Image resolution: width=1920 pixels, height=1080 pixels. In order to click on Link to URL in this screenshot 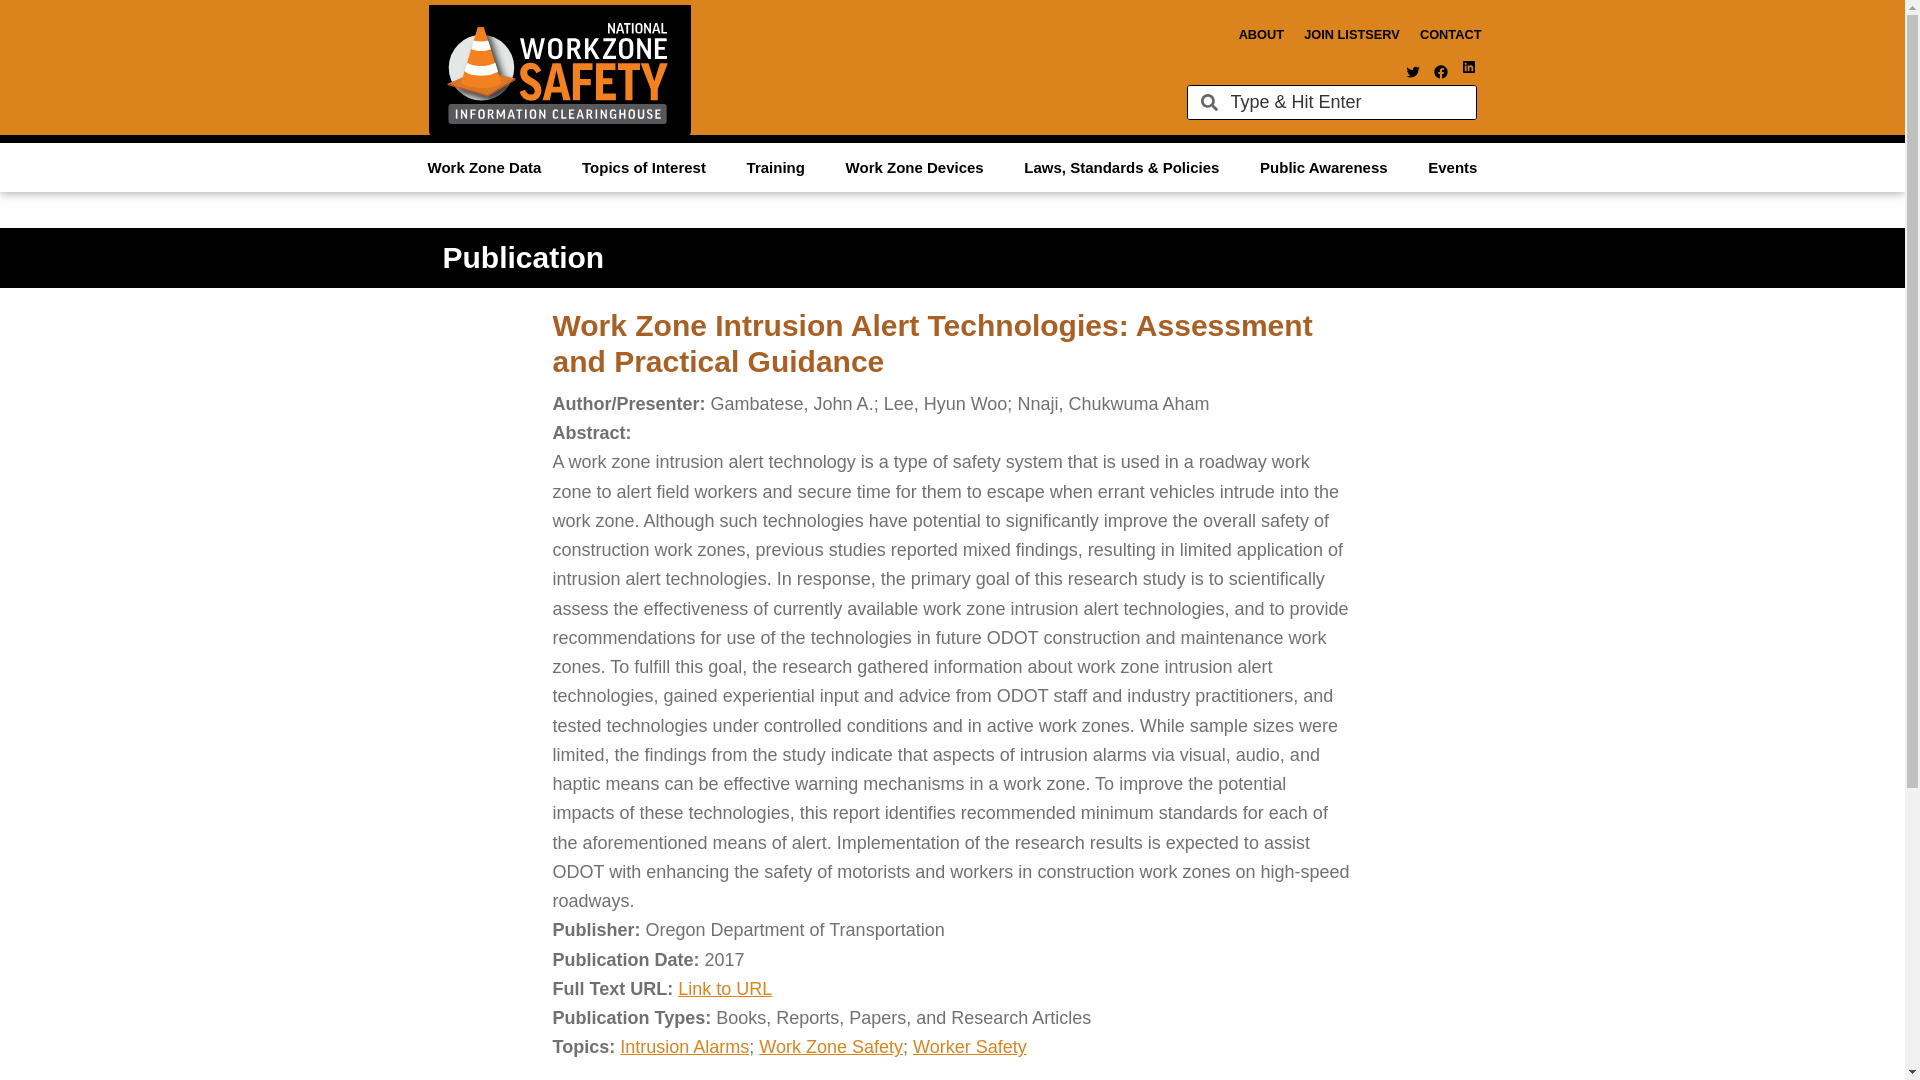, I will do `click(724, 988)`.